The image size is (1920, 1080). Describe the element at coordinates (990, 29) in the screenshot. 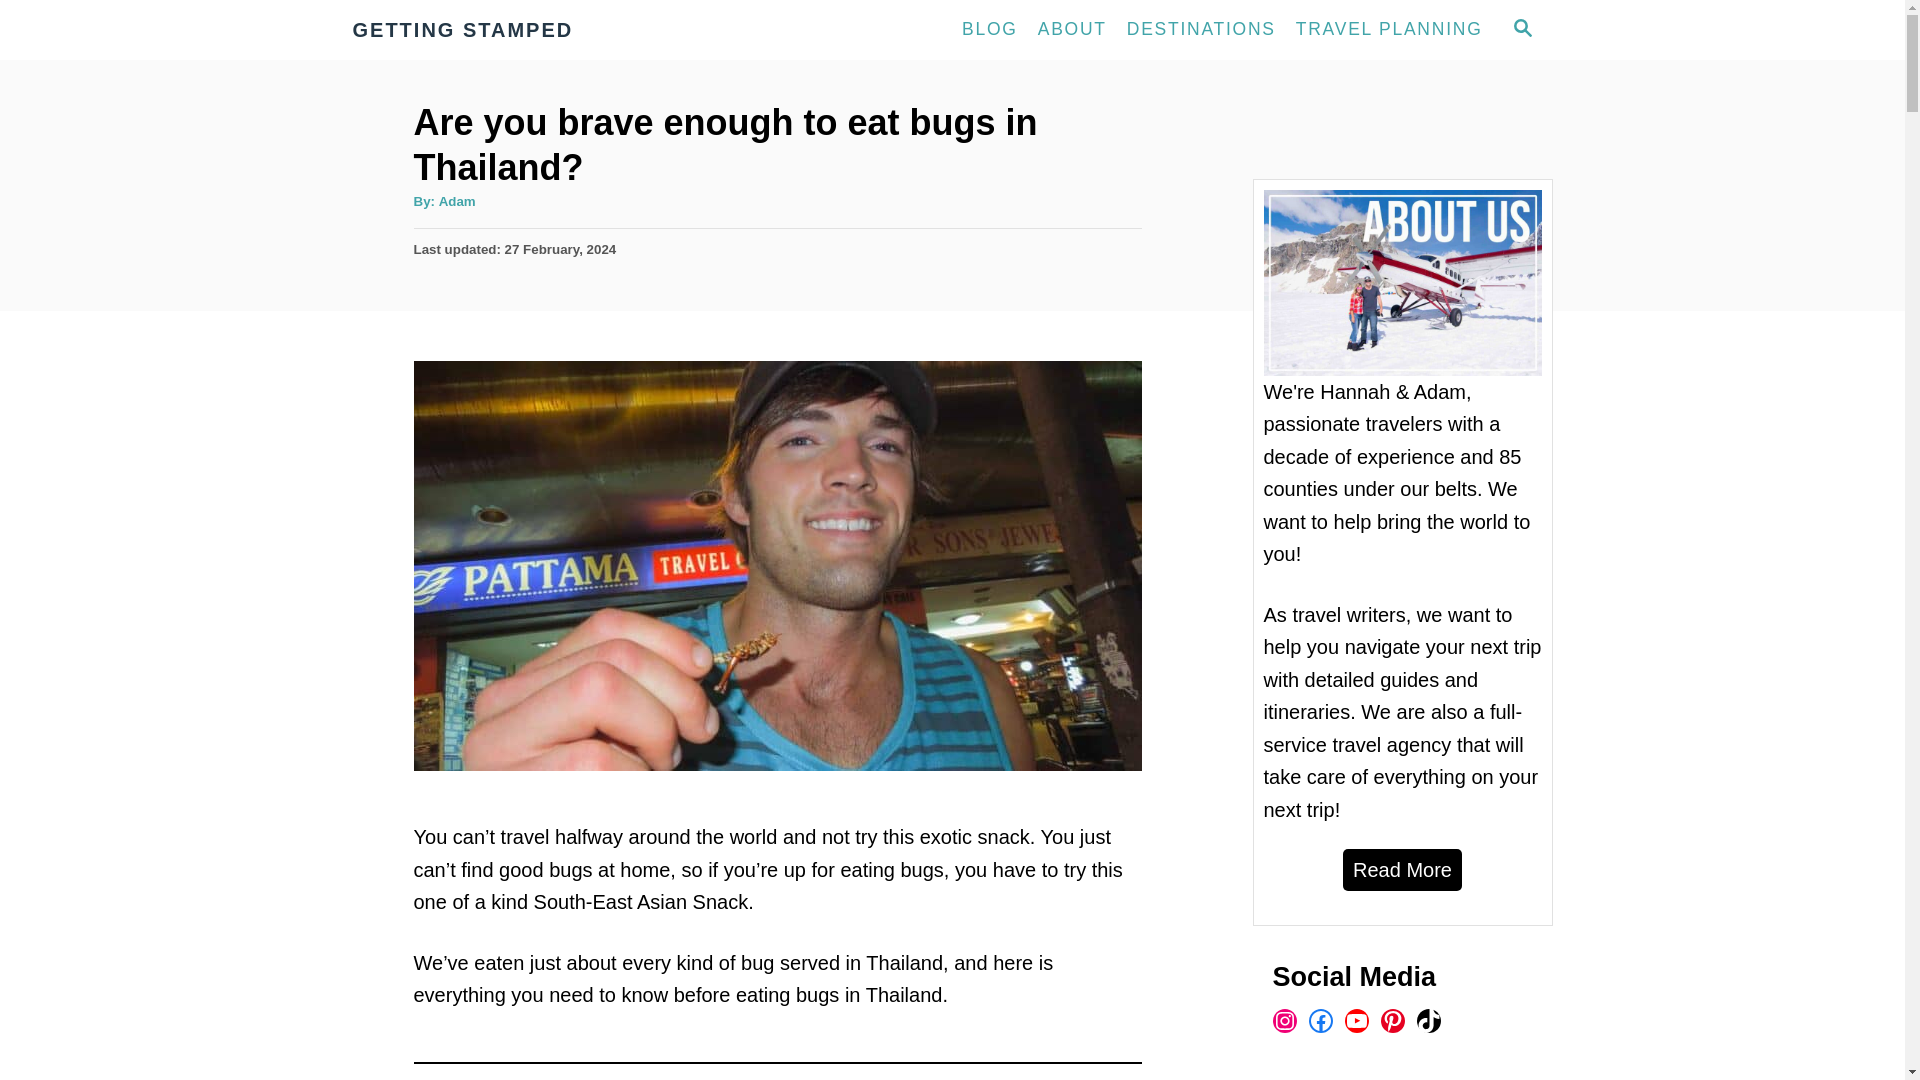

I see `BLOG` at that location.